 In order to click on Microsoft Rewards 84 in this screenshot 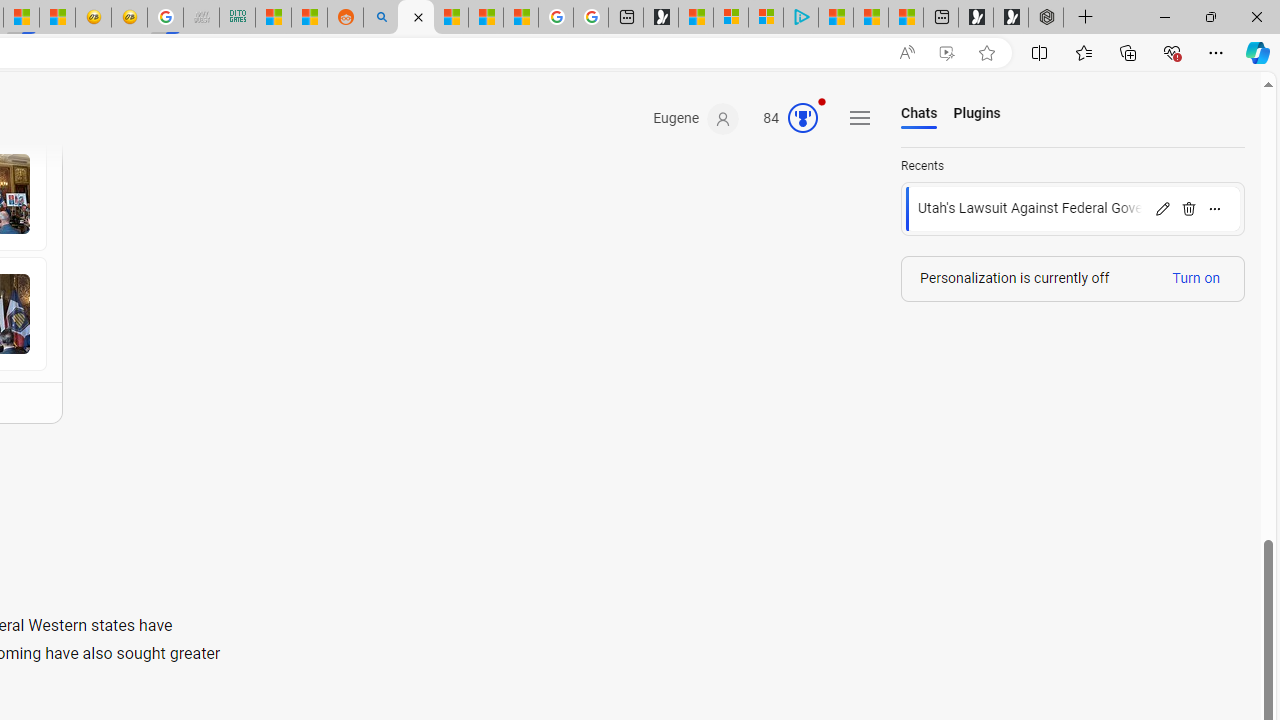, I will do `click(784, 119)`.